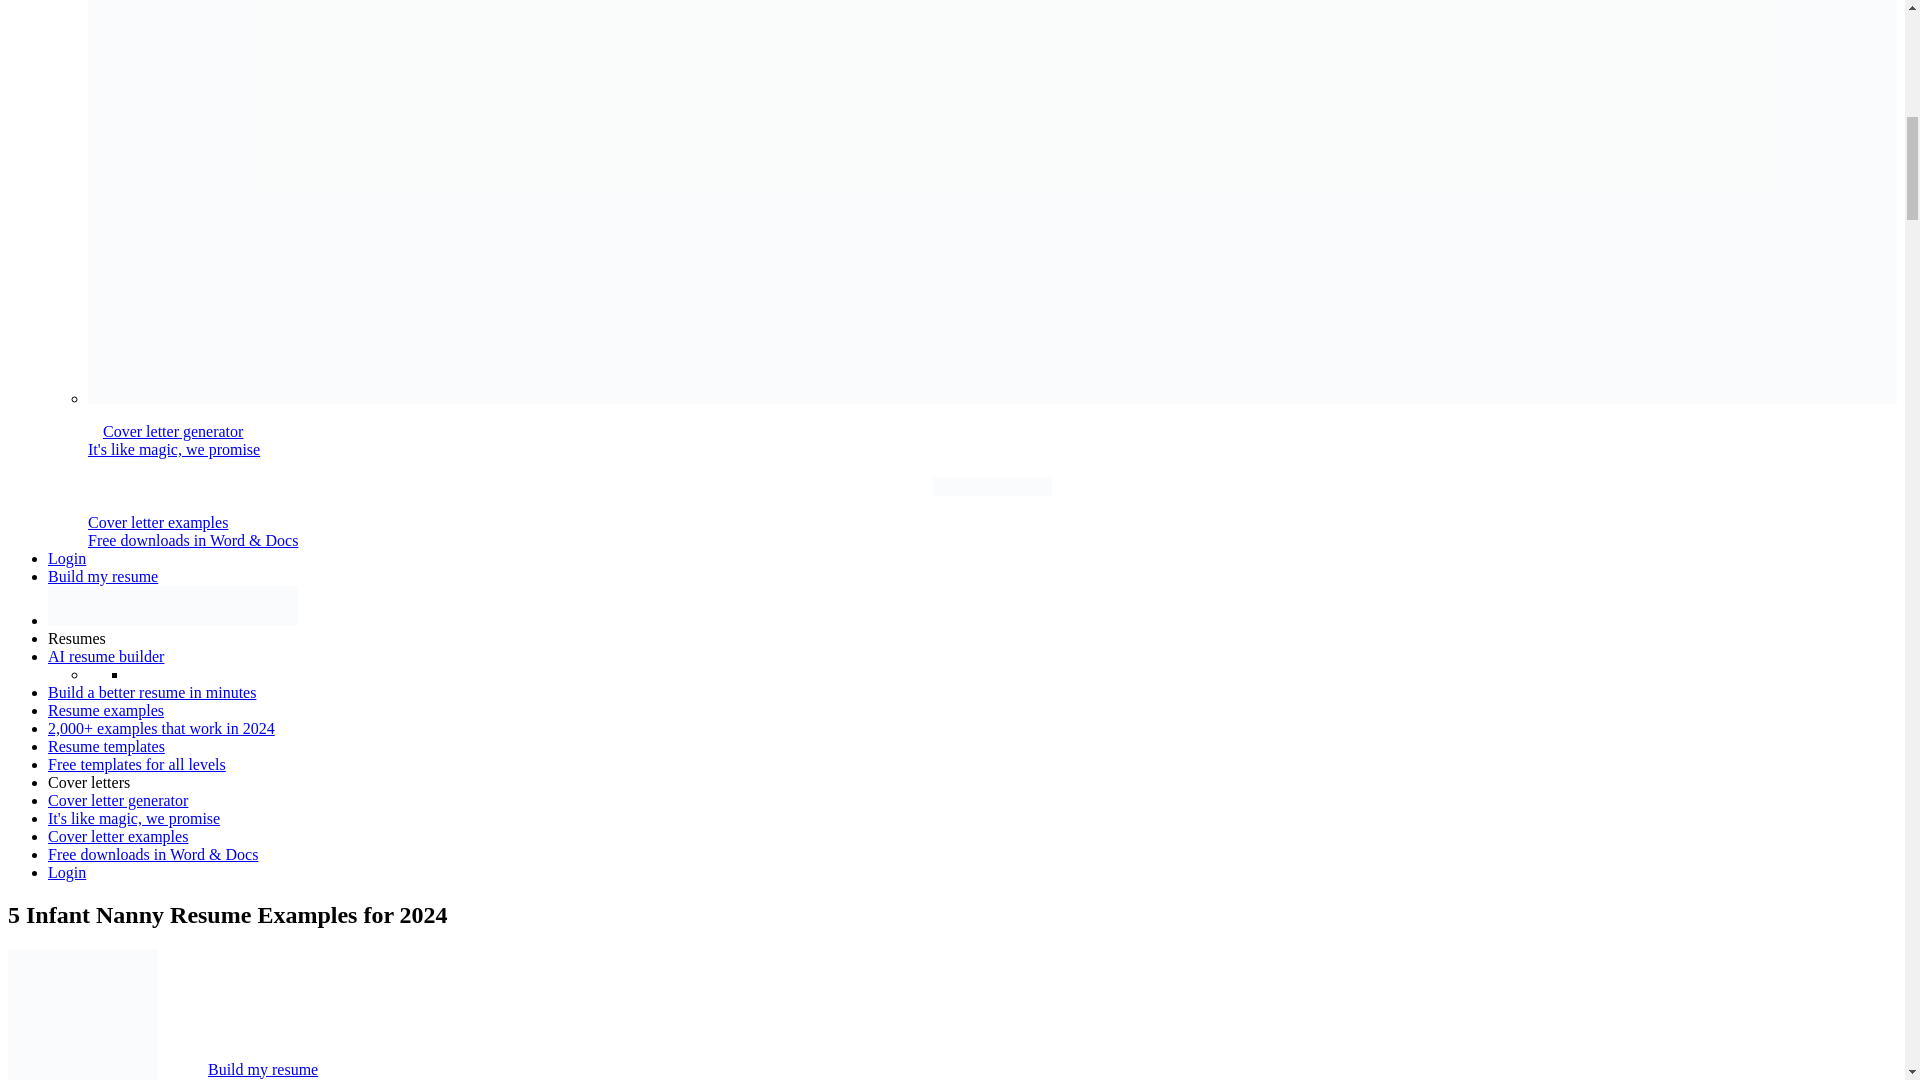 The width and height of the screenshot is (1920, 1080). What do you see at coordinates (106, 746) in the screenshot?
I see `Resume templates` at bounding box center [106, 746].